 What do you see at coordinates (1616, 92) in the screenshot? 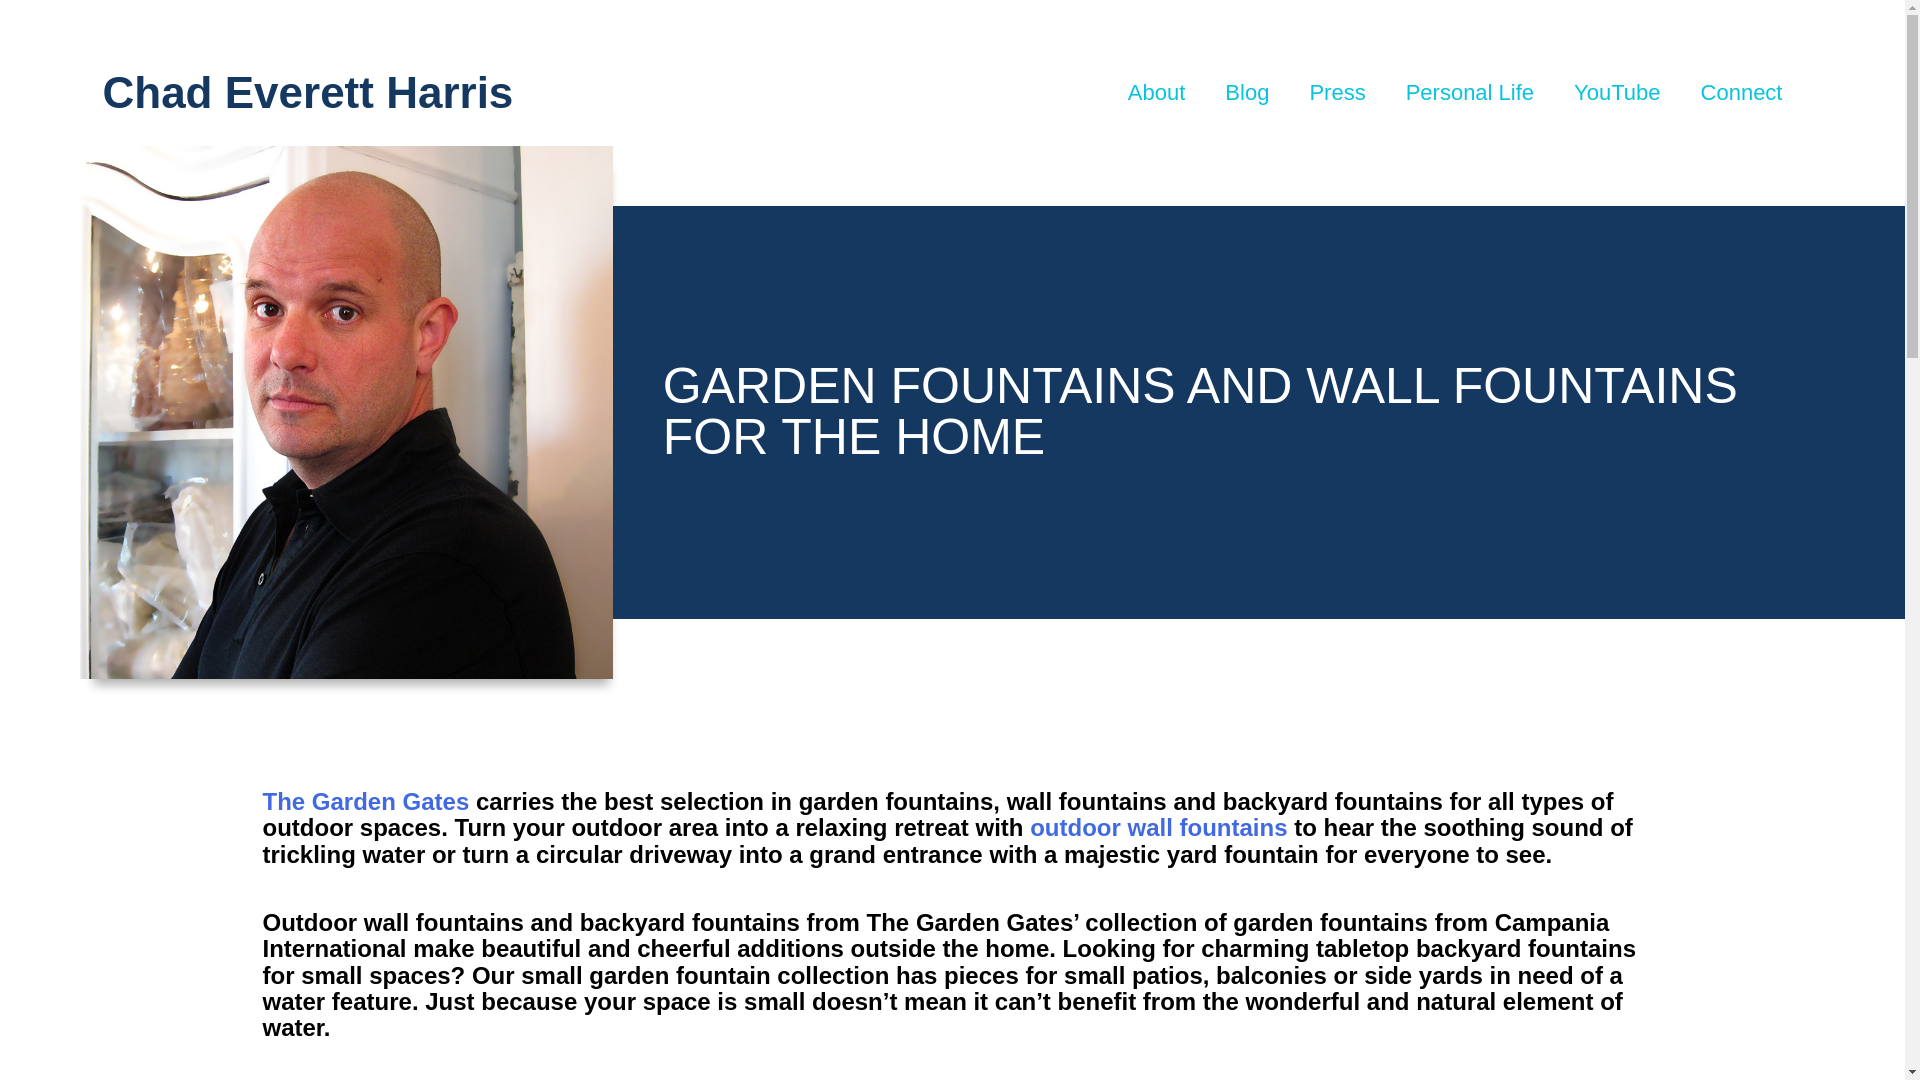
I see `YouTube` at bounding box center [1616, 92].